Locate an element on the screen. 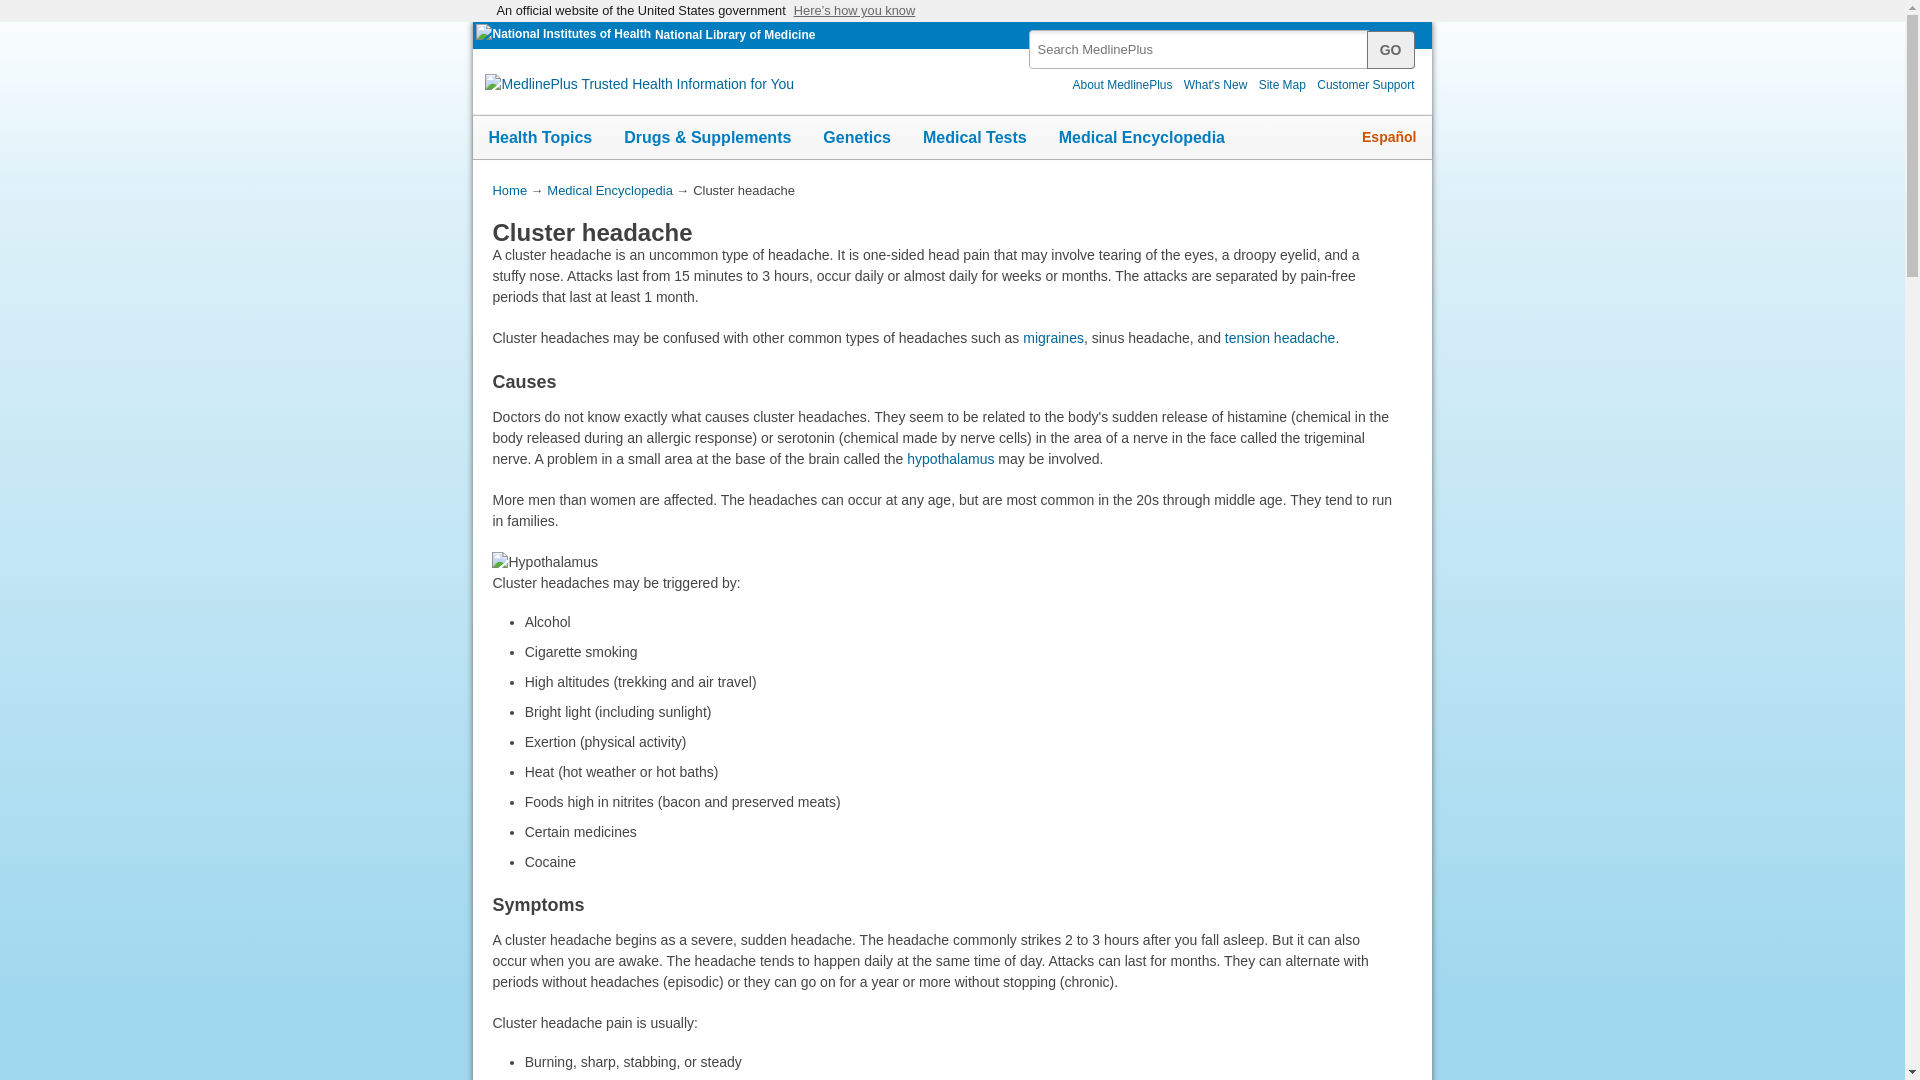 The image size is (1920, 1080). Home is located at coordinates (508, 190).